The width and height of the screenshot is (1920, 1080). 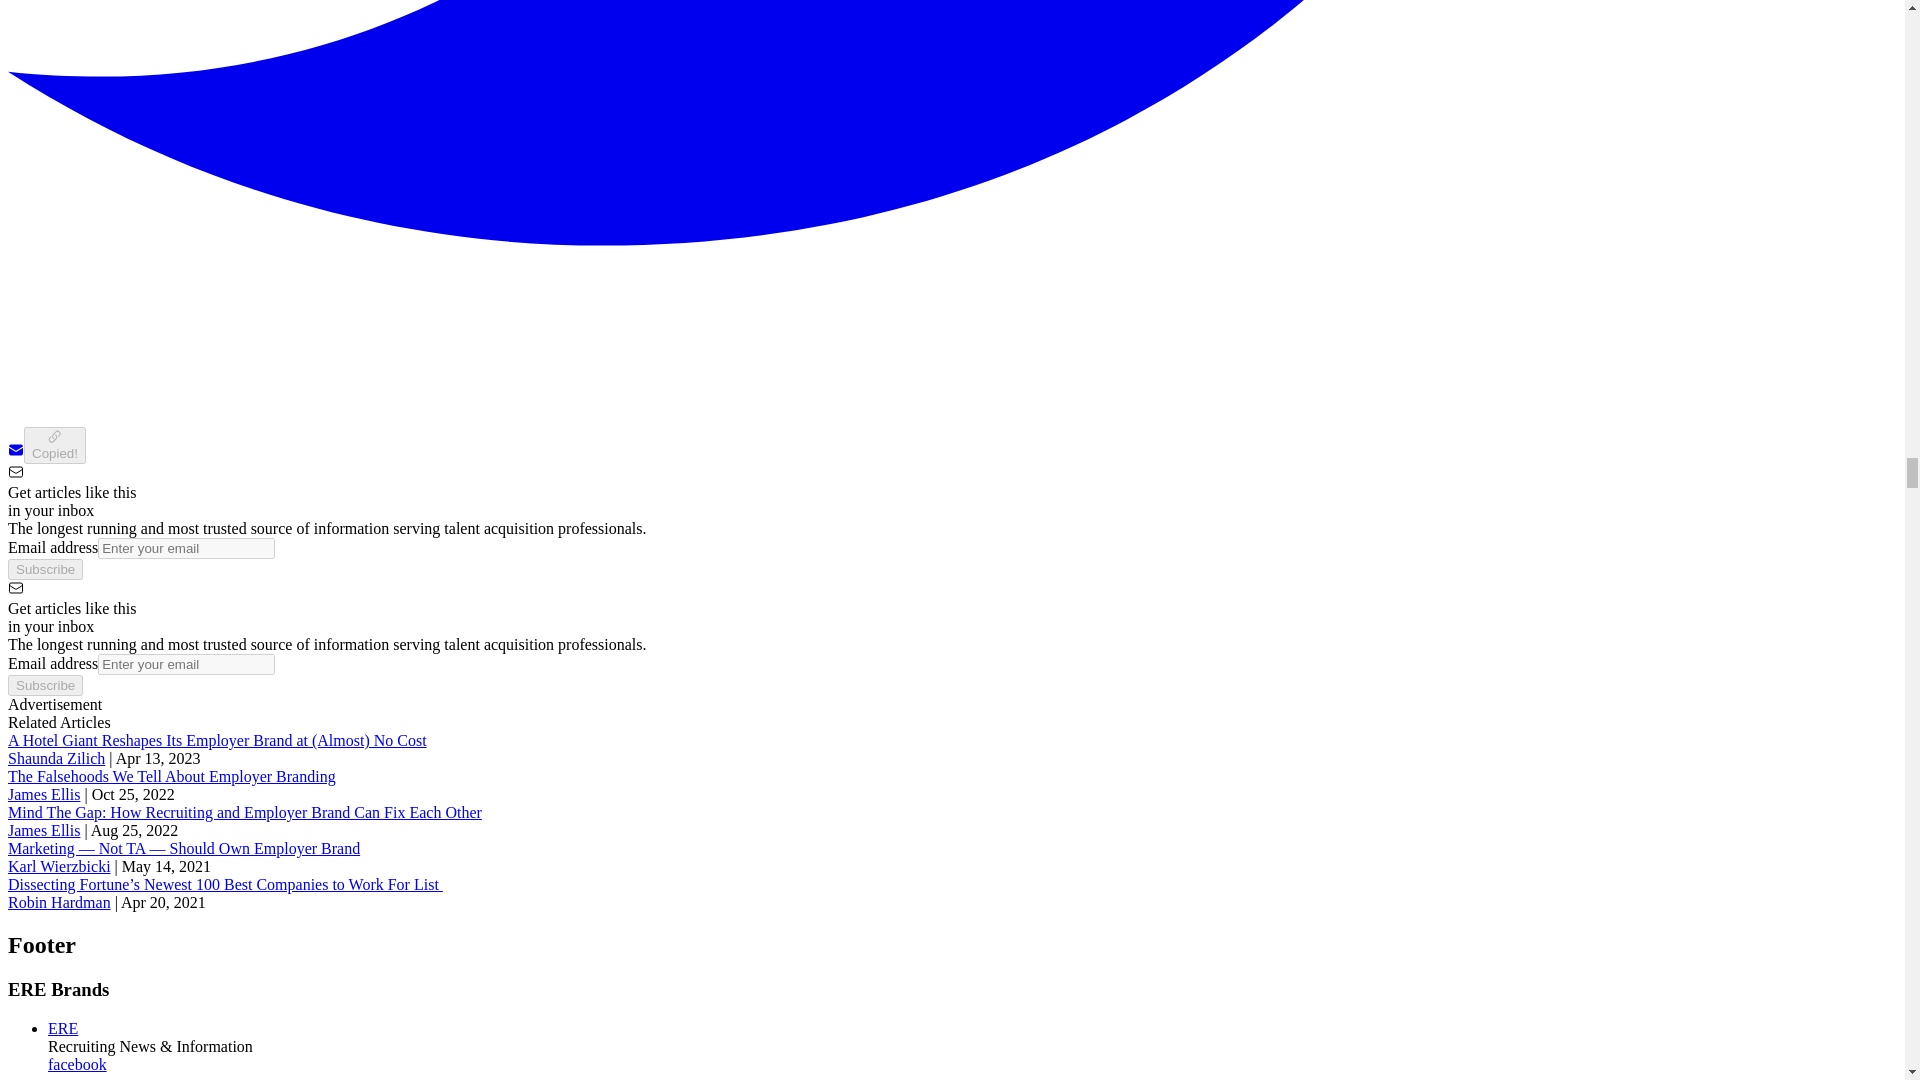 What do you see at coordinates (172, 776) in the screenshot?
I see `The Falsehoods We Tell About Employer Branding` at bounding box center [172, 776].